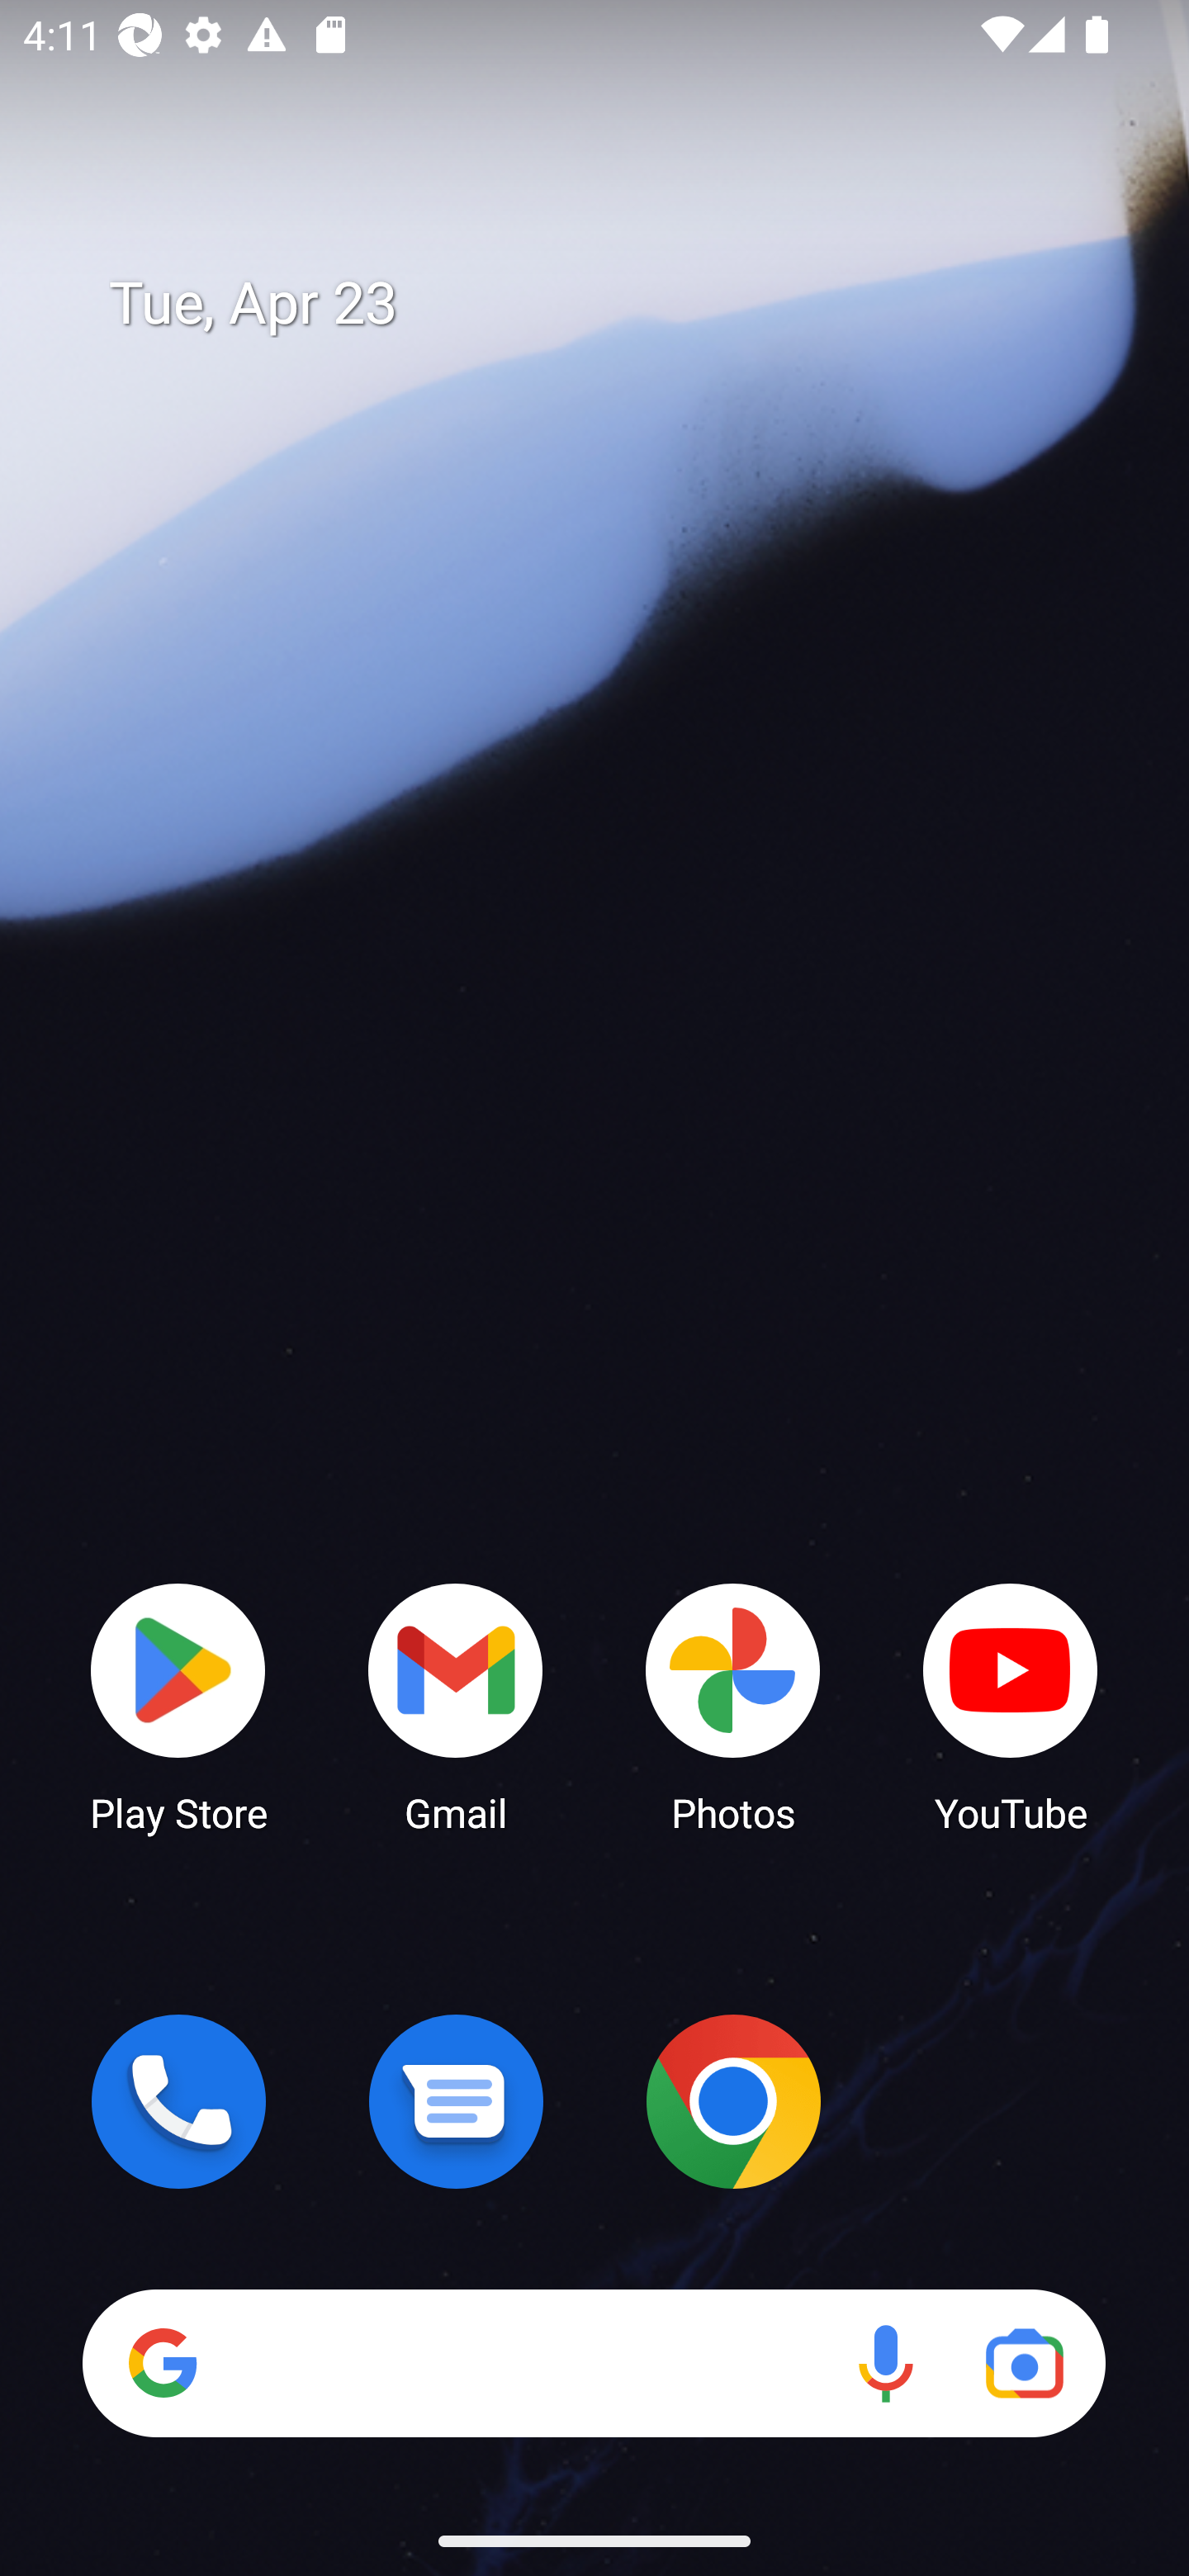  What do you see at coordinates (1024, 2363) in the screenshot?
I see `Google Lens` at bounding box center [1024, 2363].